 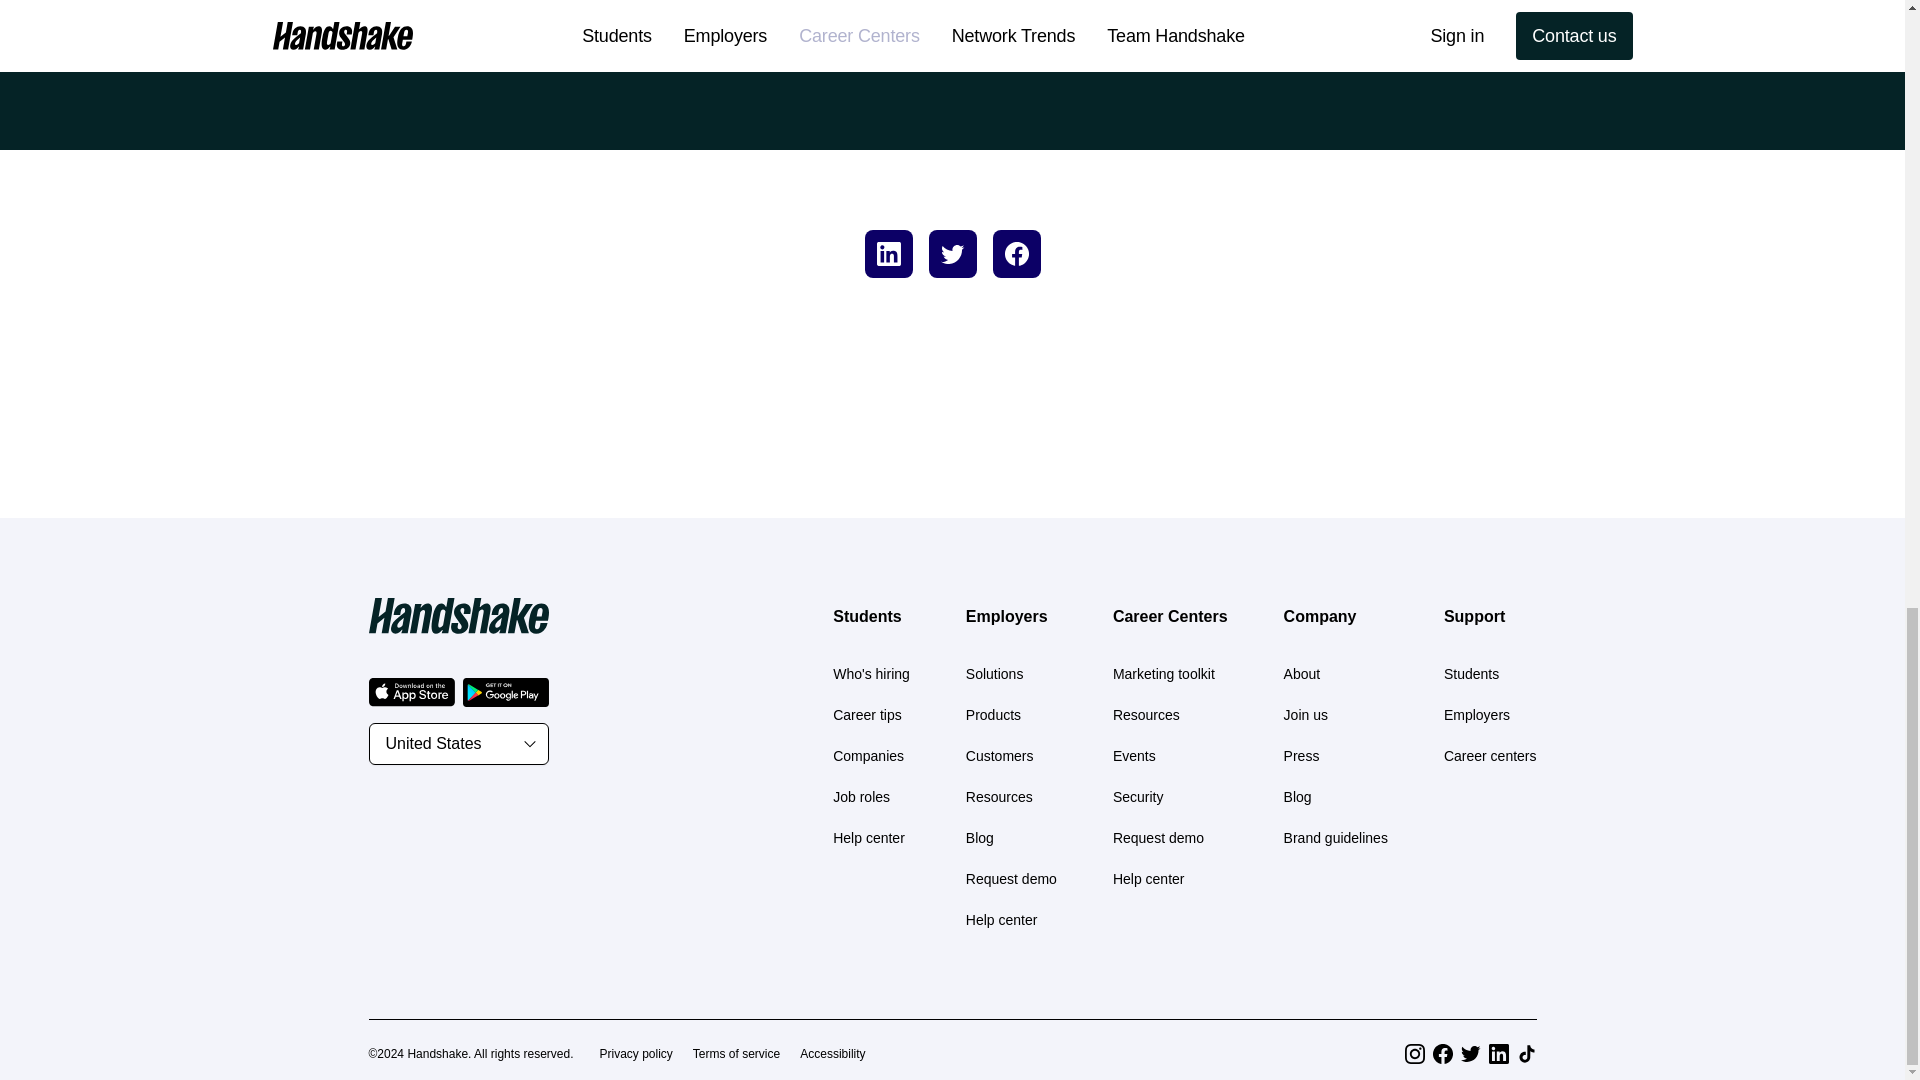 I want to click on Who's hiring, so click(x=872, y=674).